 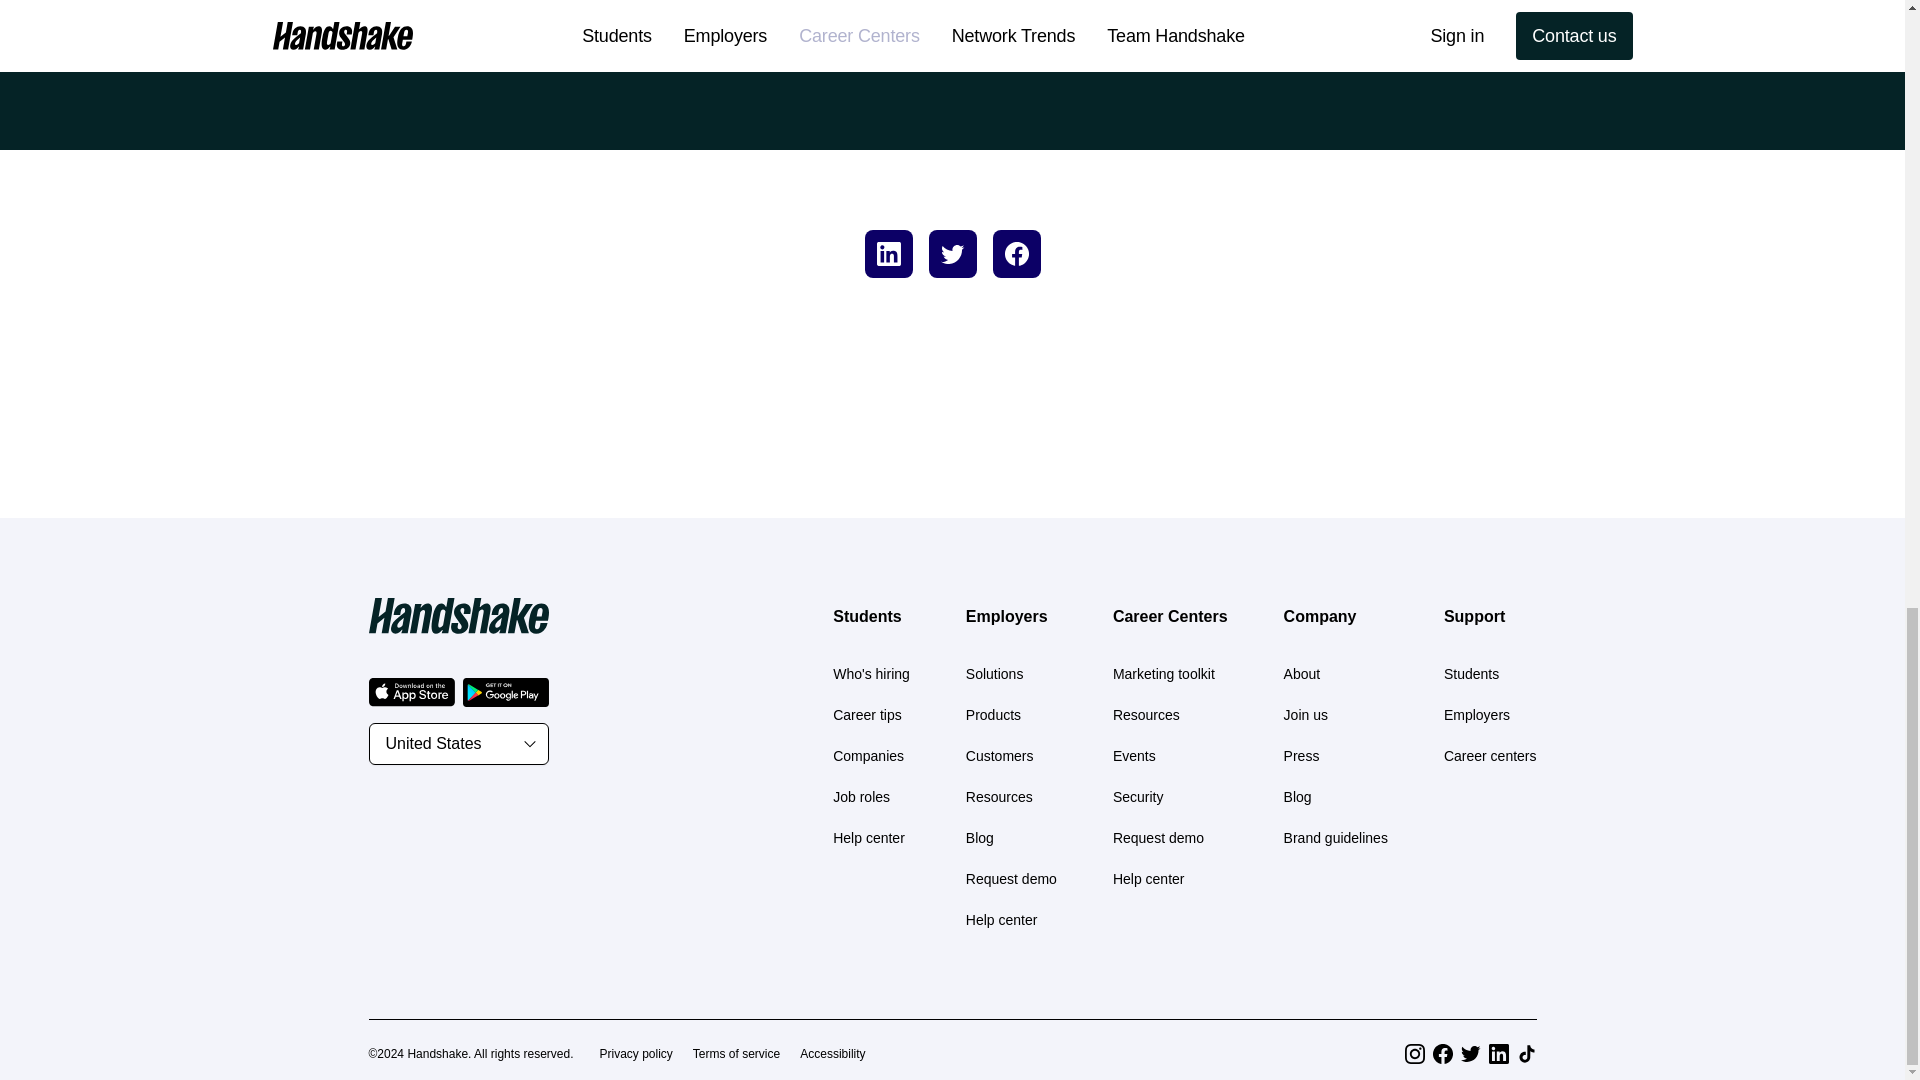 I want to click on Who's hiring, so click(x=872, y=674).